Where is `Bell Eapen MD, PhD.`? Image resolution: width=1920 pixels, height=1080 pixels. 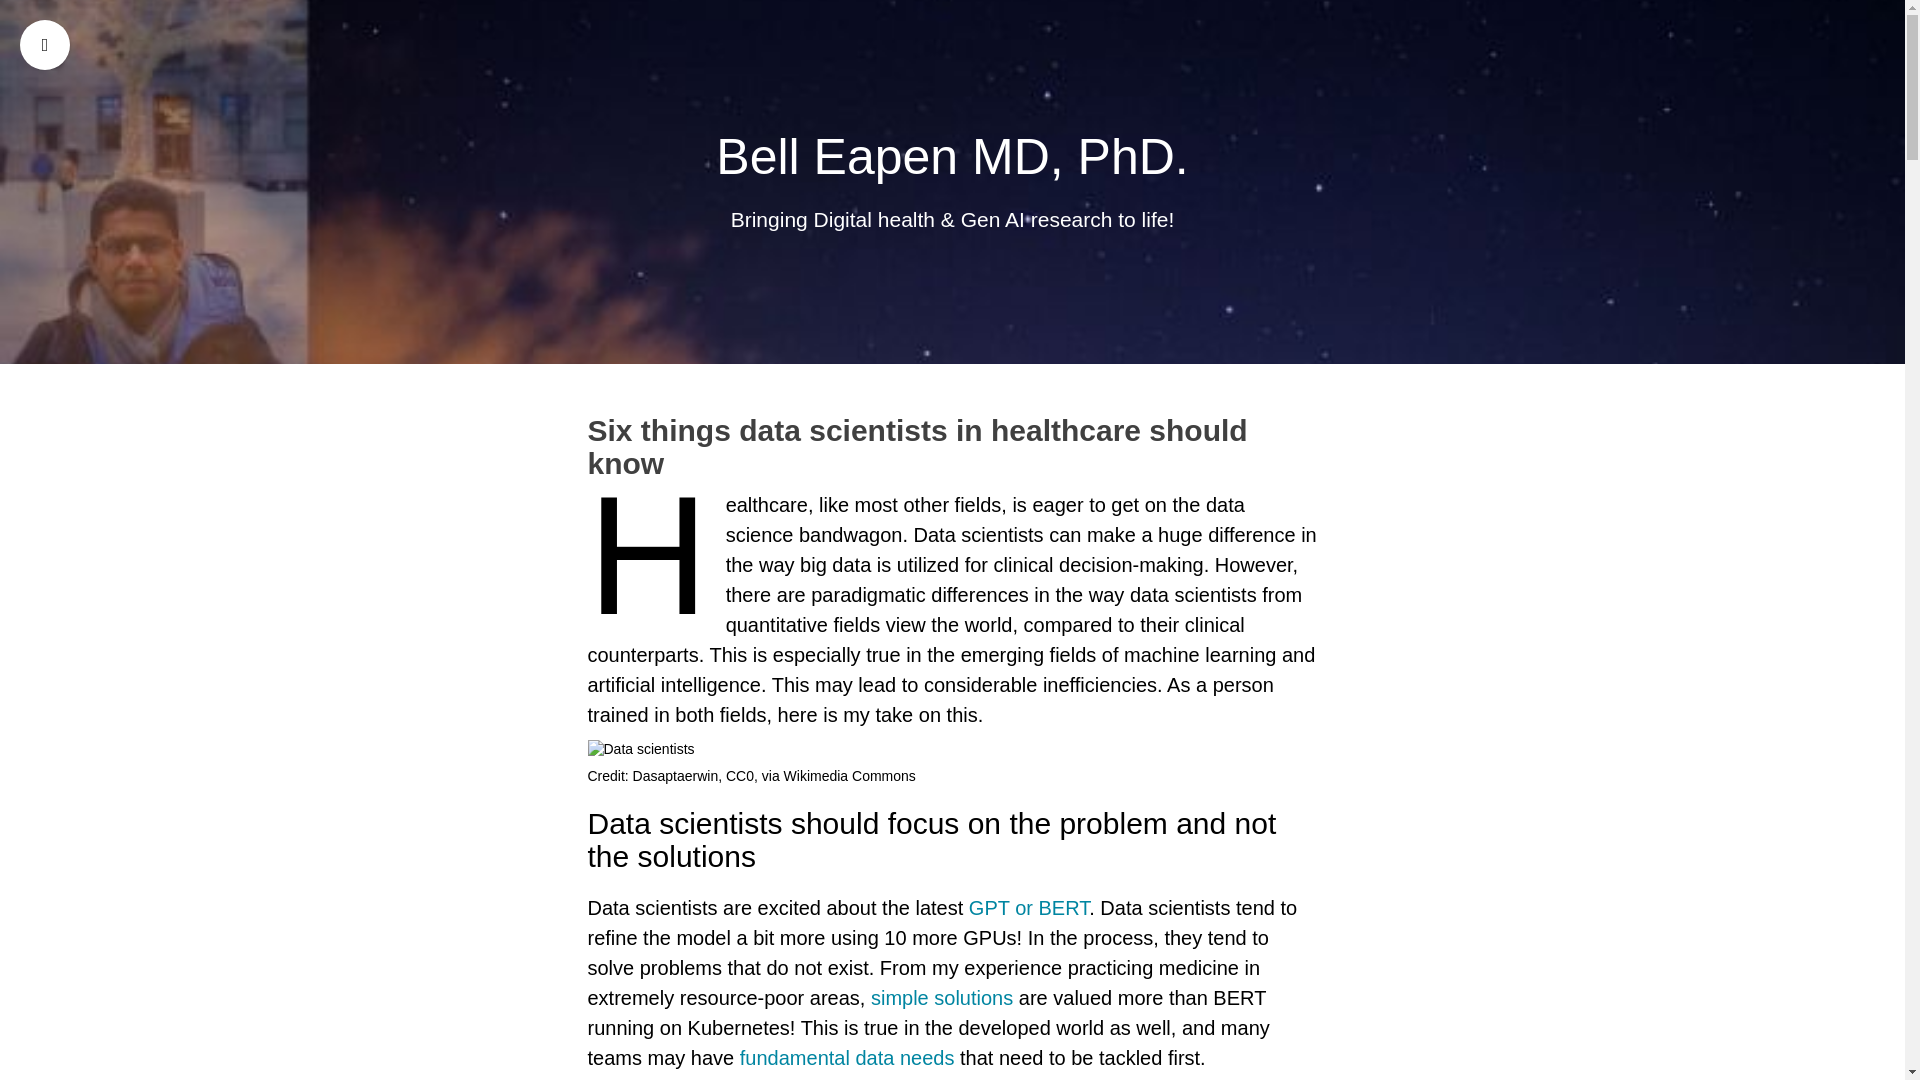 Bell Eapen MD, PhD. is located at coordinates (952, 156).